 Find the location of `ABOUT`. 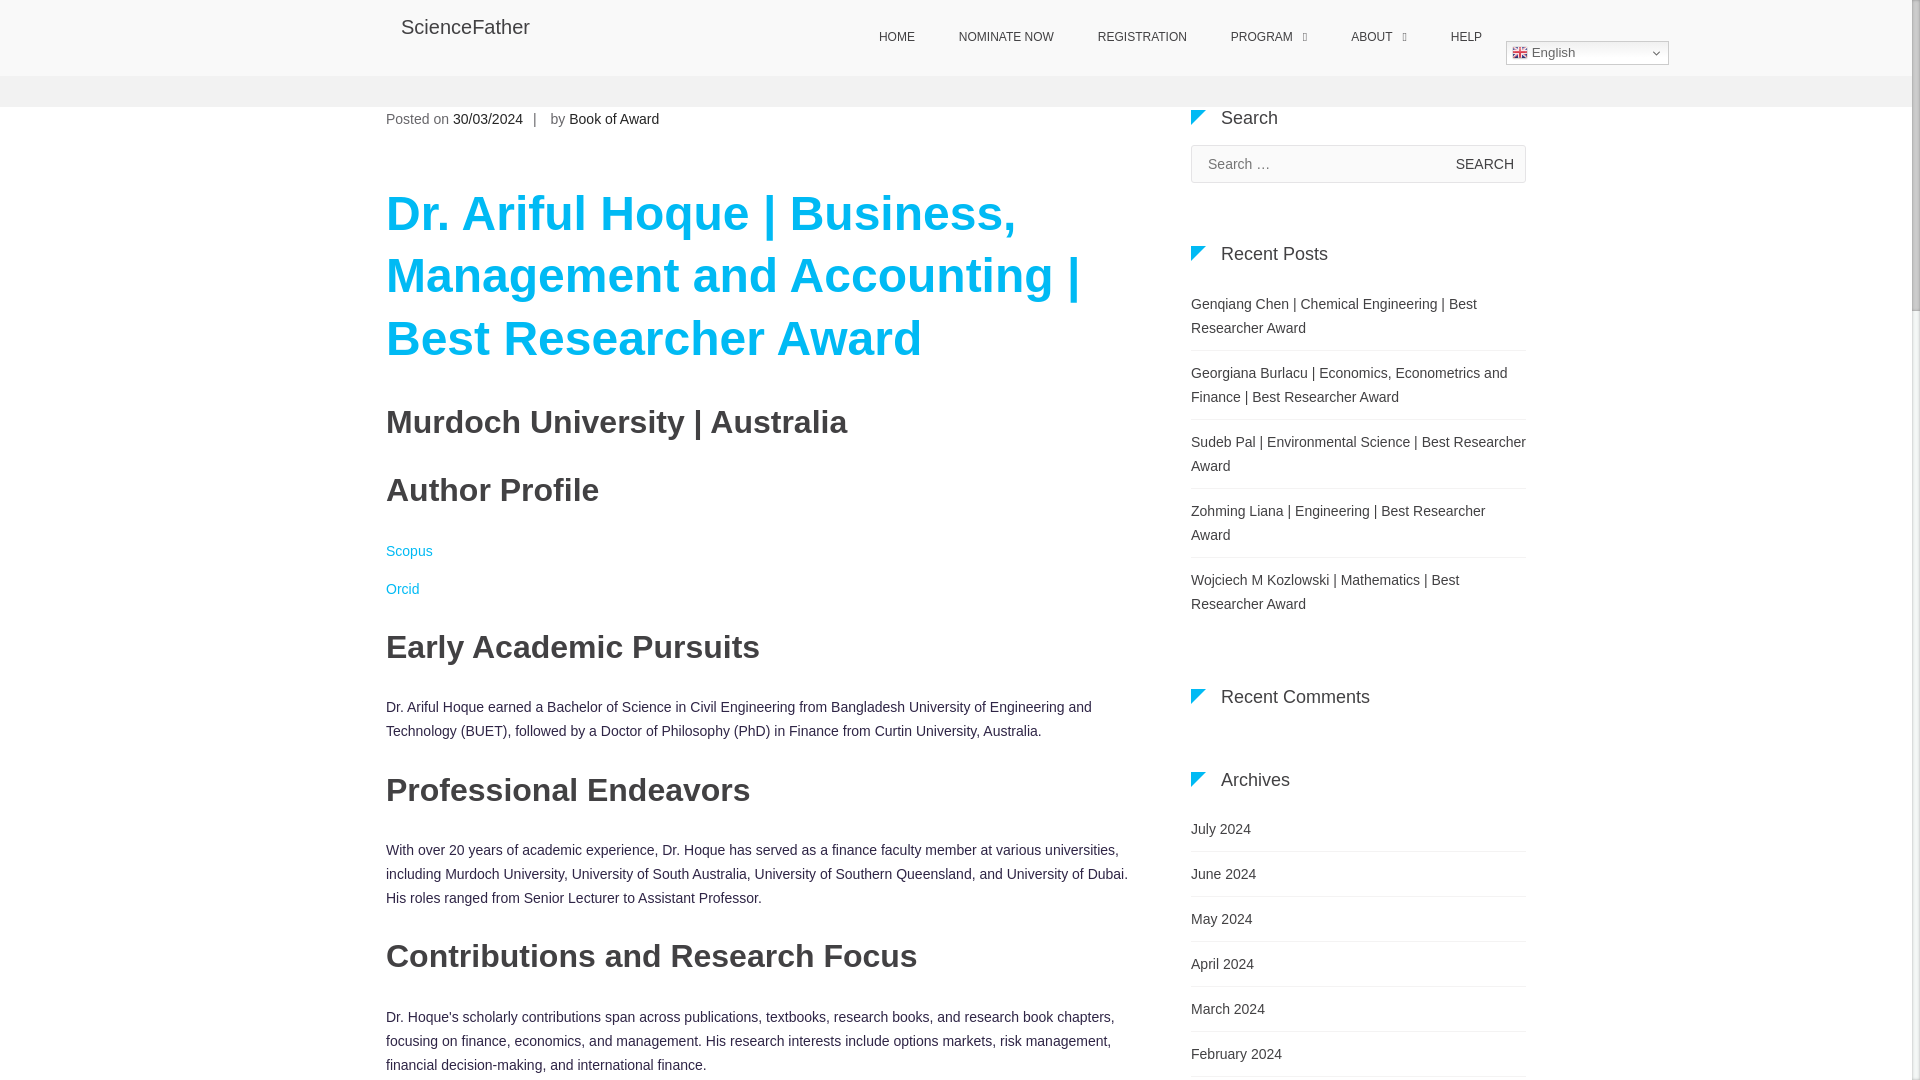

ABOUT is located at coordinates (1378, 38).